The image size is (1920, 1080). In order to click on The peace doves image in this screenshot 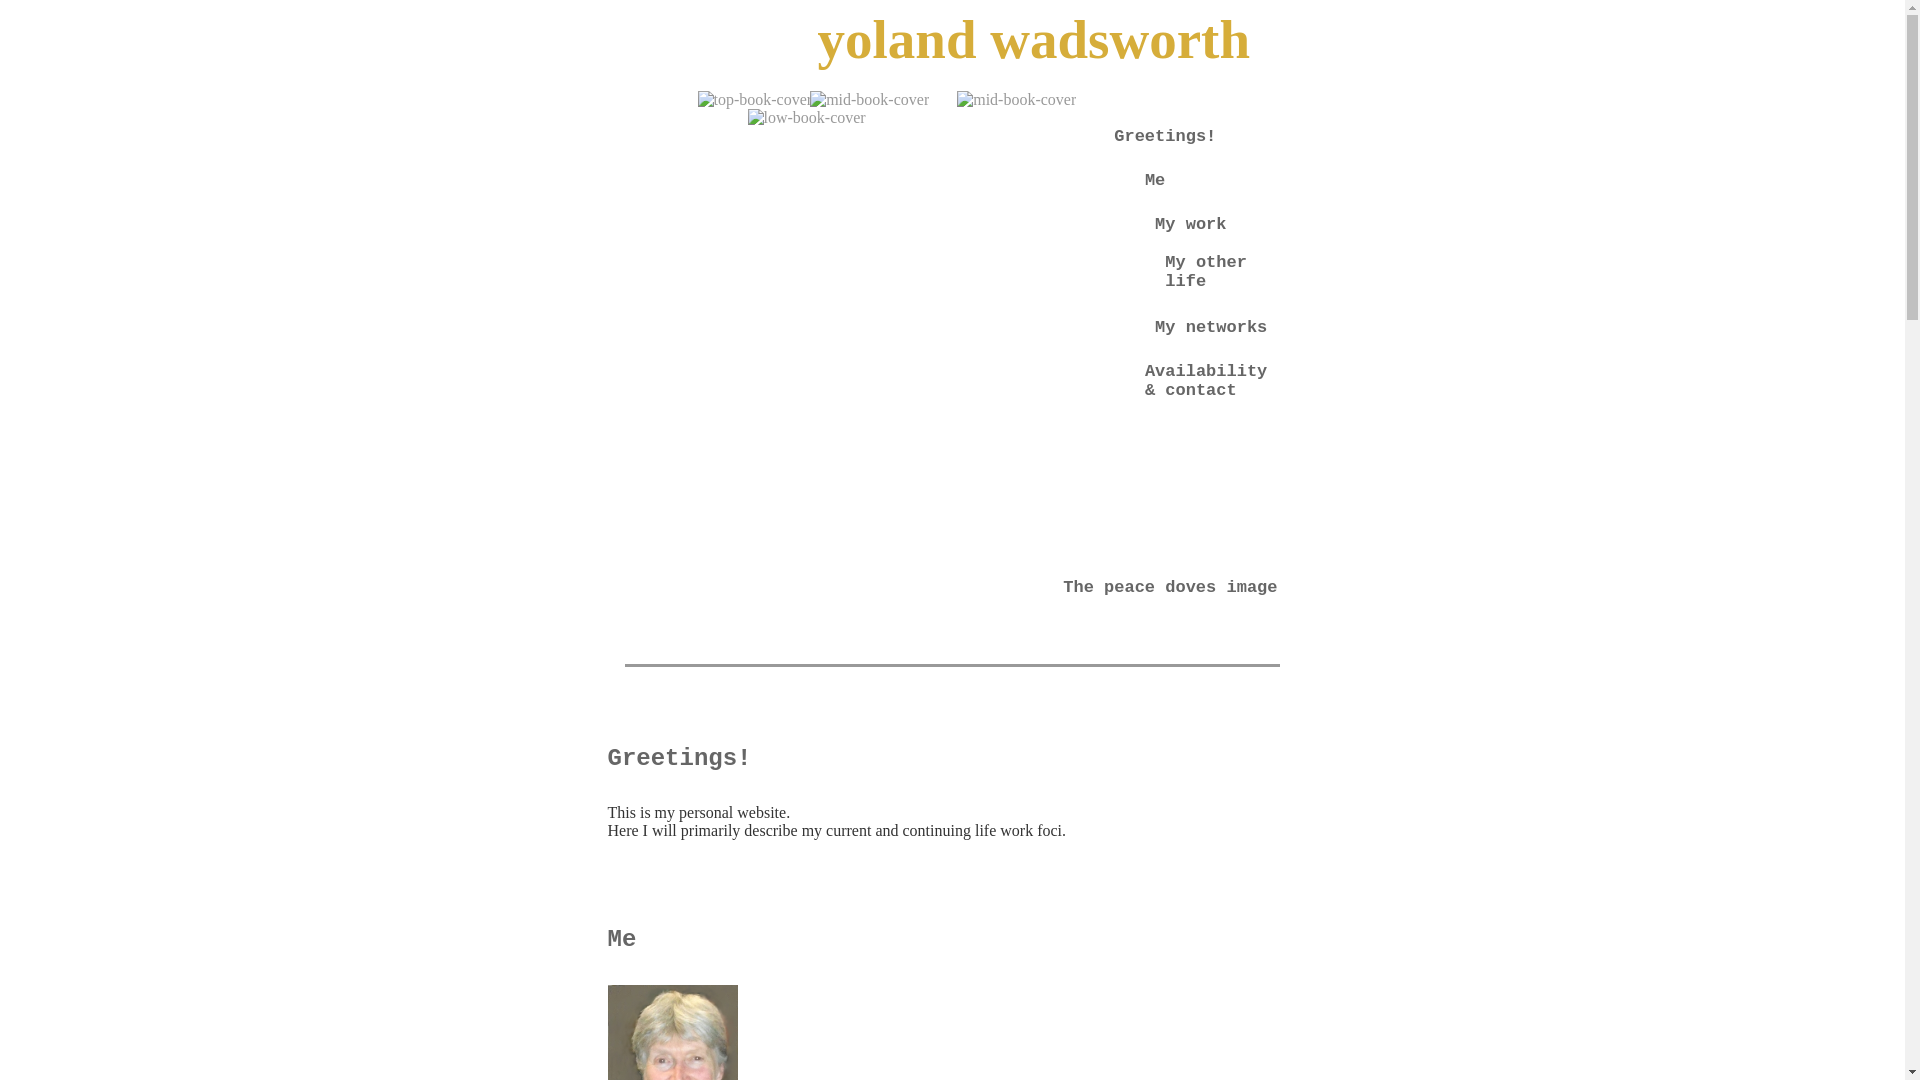, I will do `click(1170, 588)`.